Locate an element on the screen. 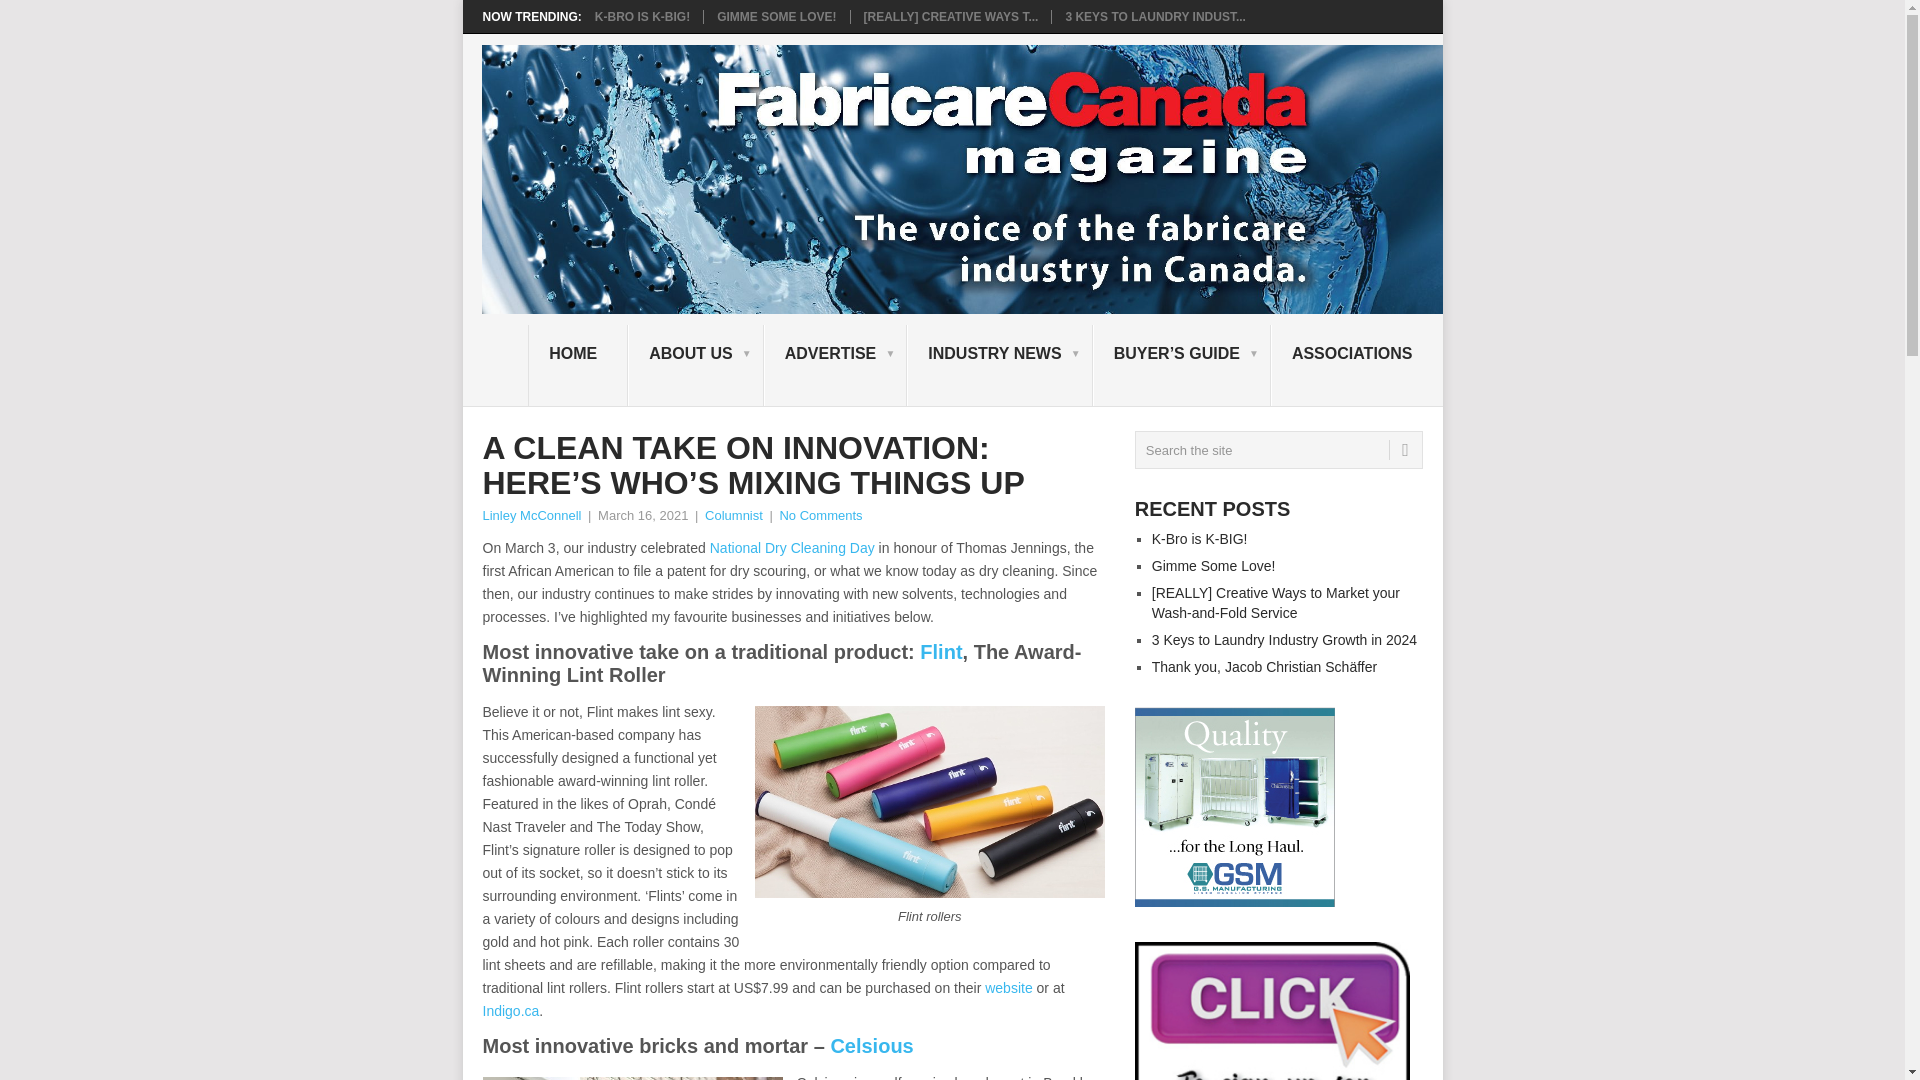 The height and width of the screenshot is (1080, 1920). K-Bro is K-BIG! is located at coordinates (642, 16).